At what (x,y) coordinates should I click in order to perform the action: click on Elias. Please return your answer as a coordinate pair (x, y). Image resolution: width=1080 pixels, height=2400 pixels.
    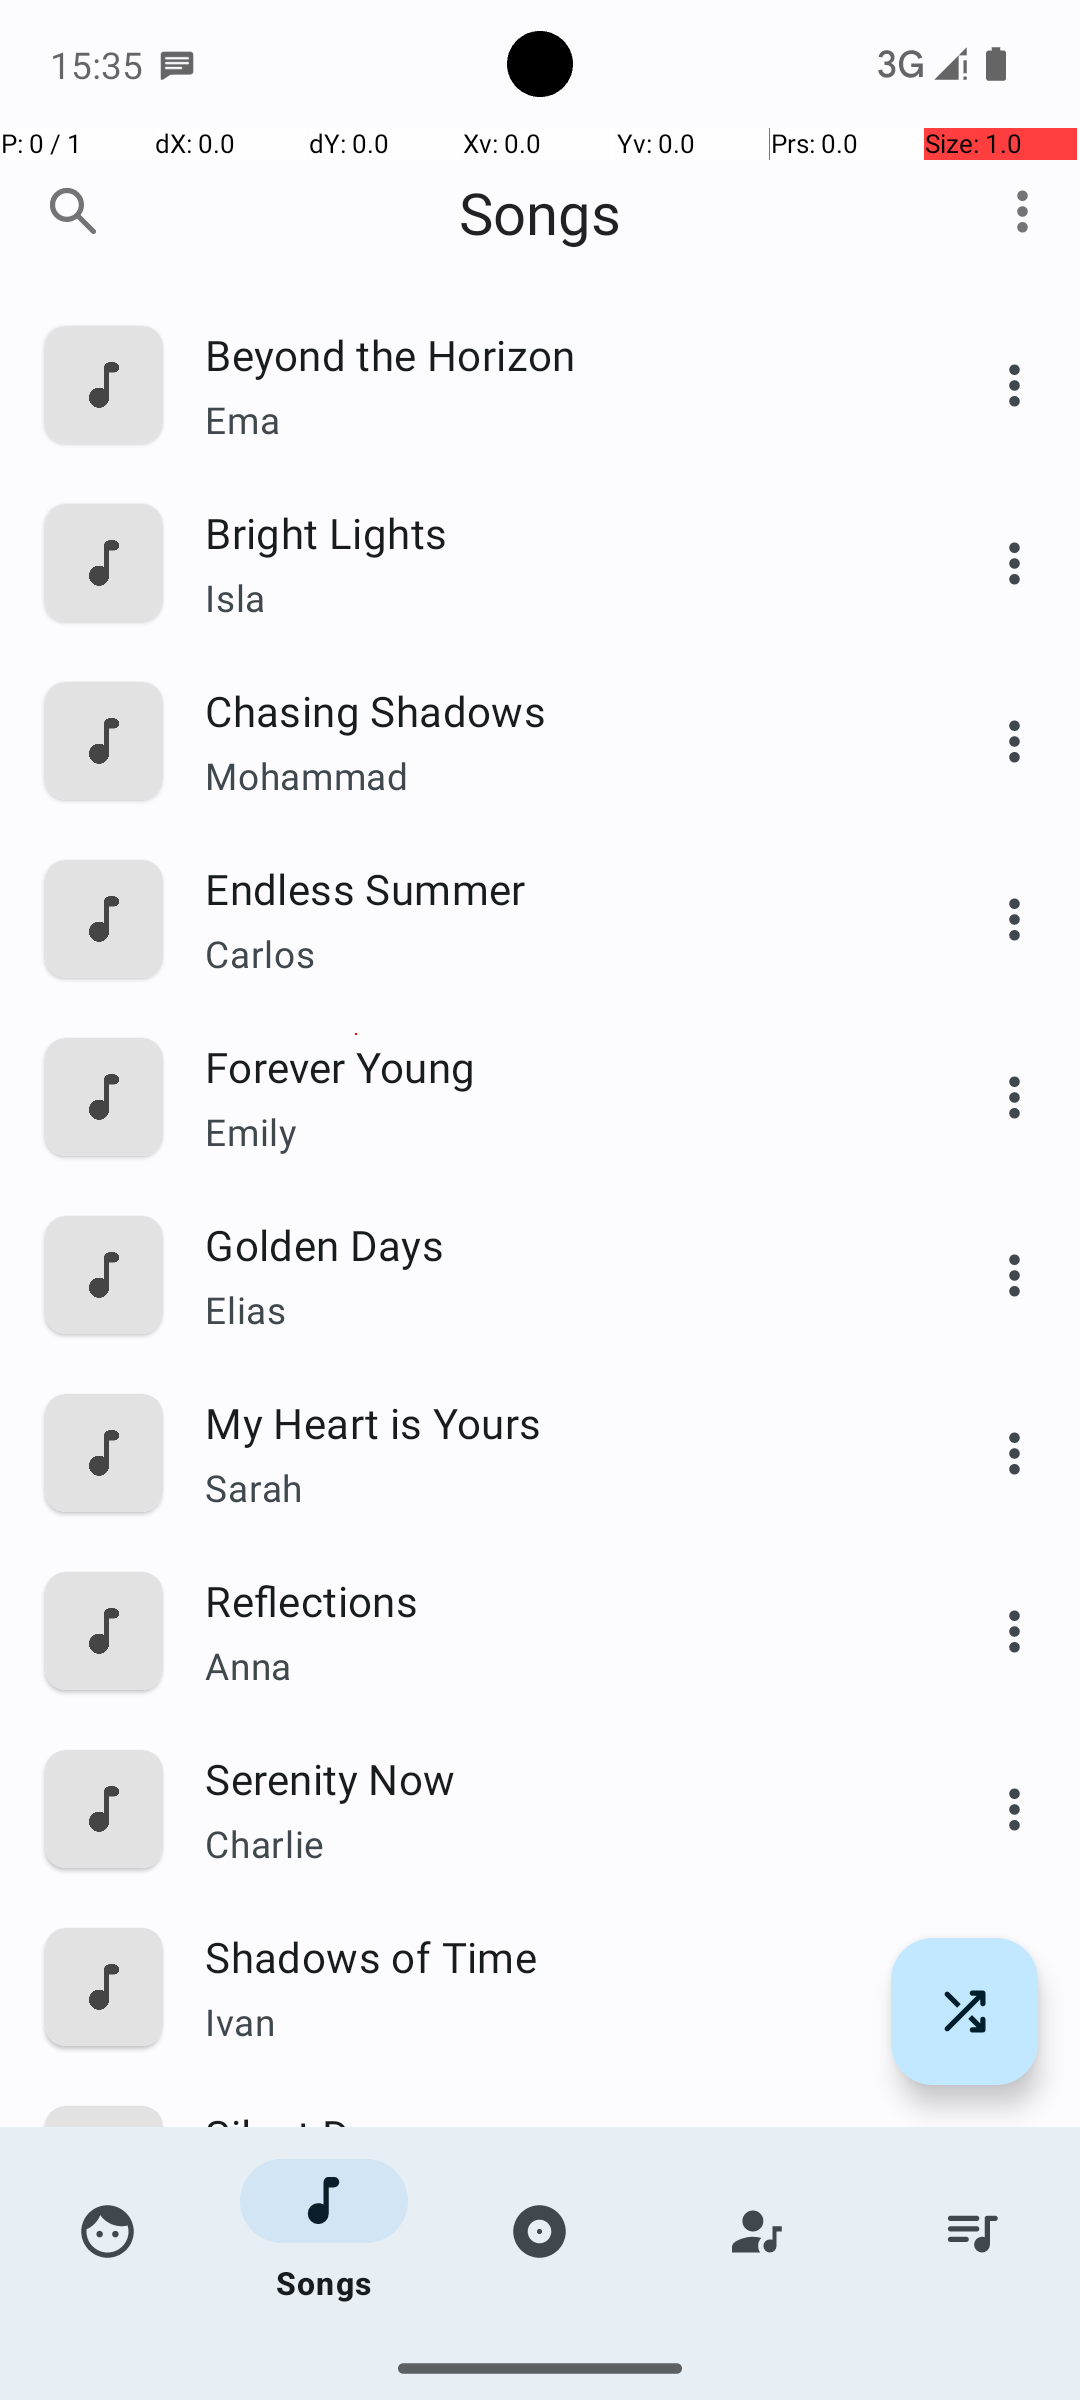
    Looking at the image, I should click on (557, 1310).